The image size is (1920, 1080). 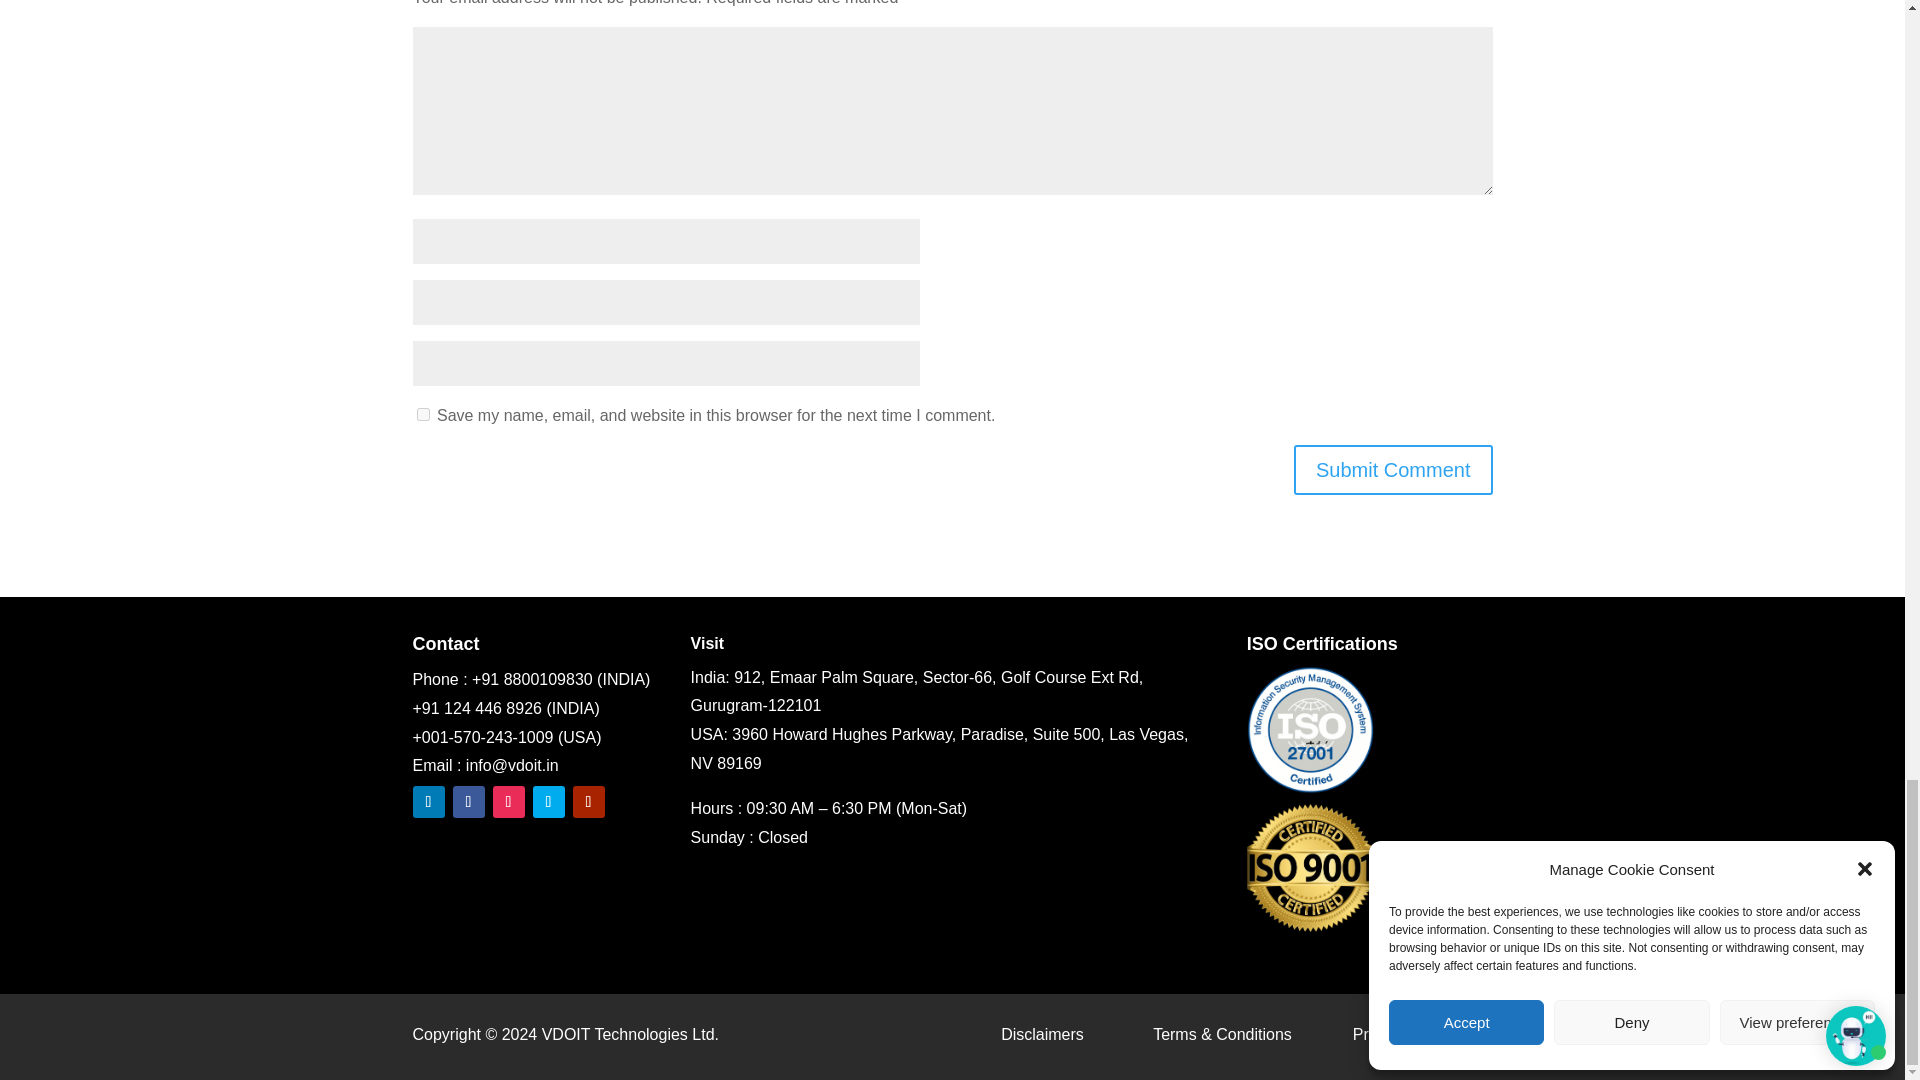 What do you see at coordinates (548, 802) in the screenshot?
I see `Follow on Twitter` at bounding box center [548, 802].